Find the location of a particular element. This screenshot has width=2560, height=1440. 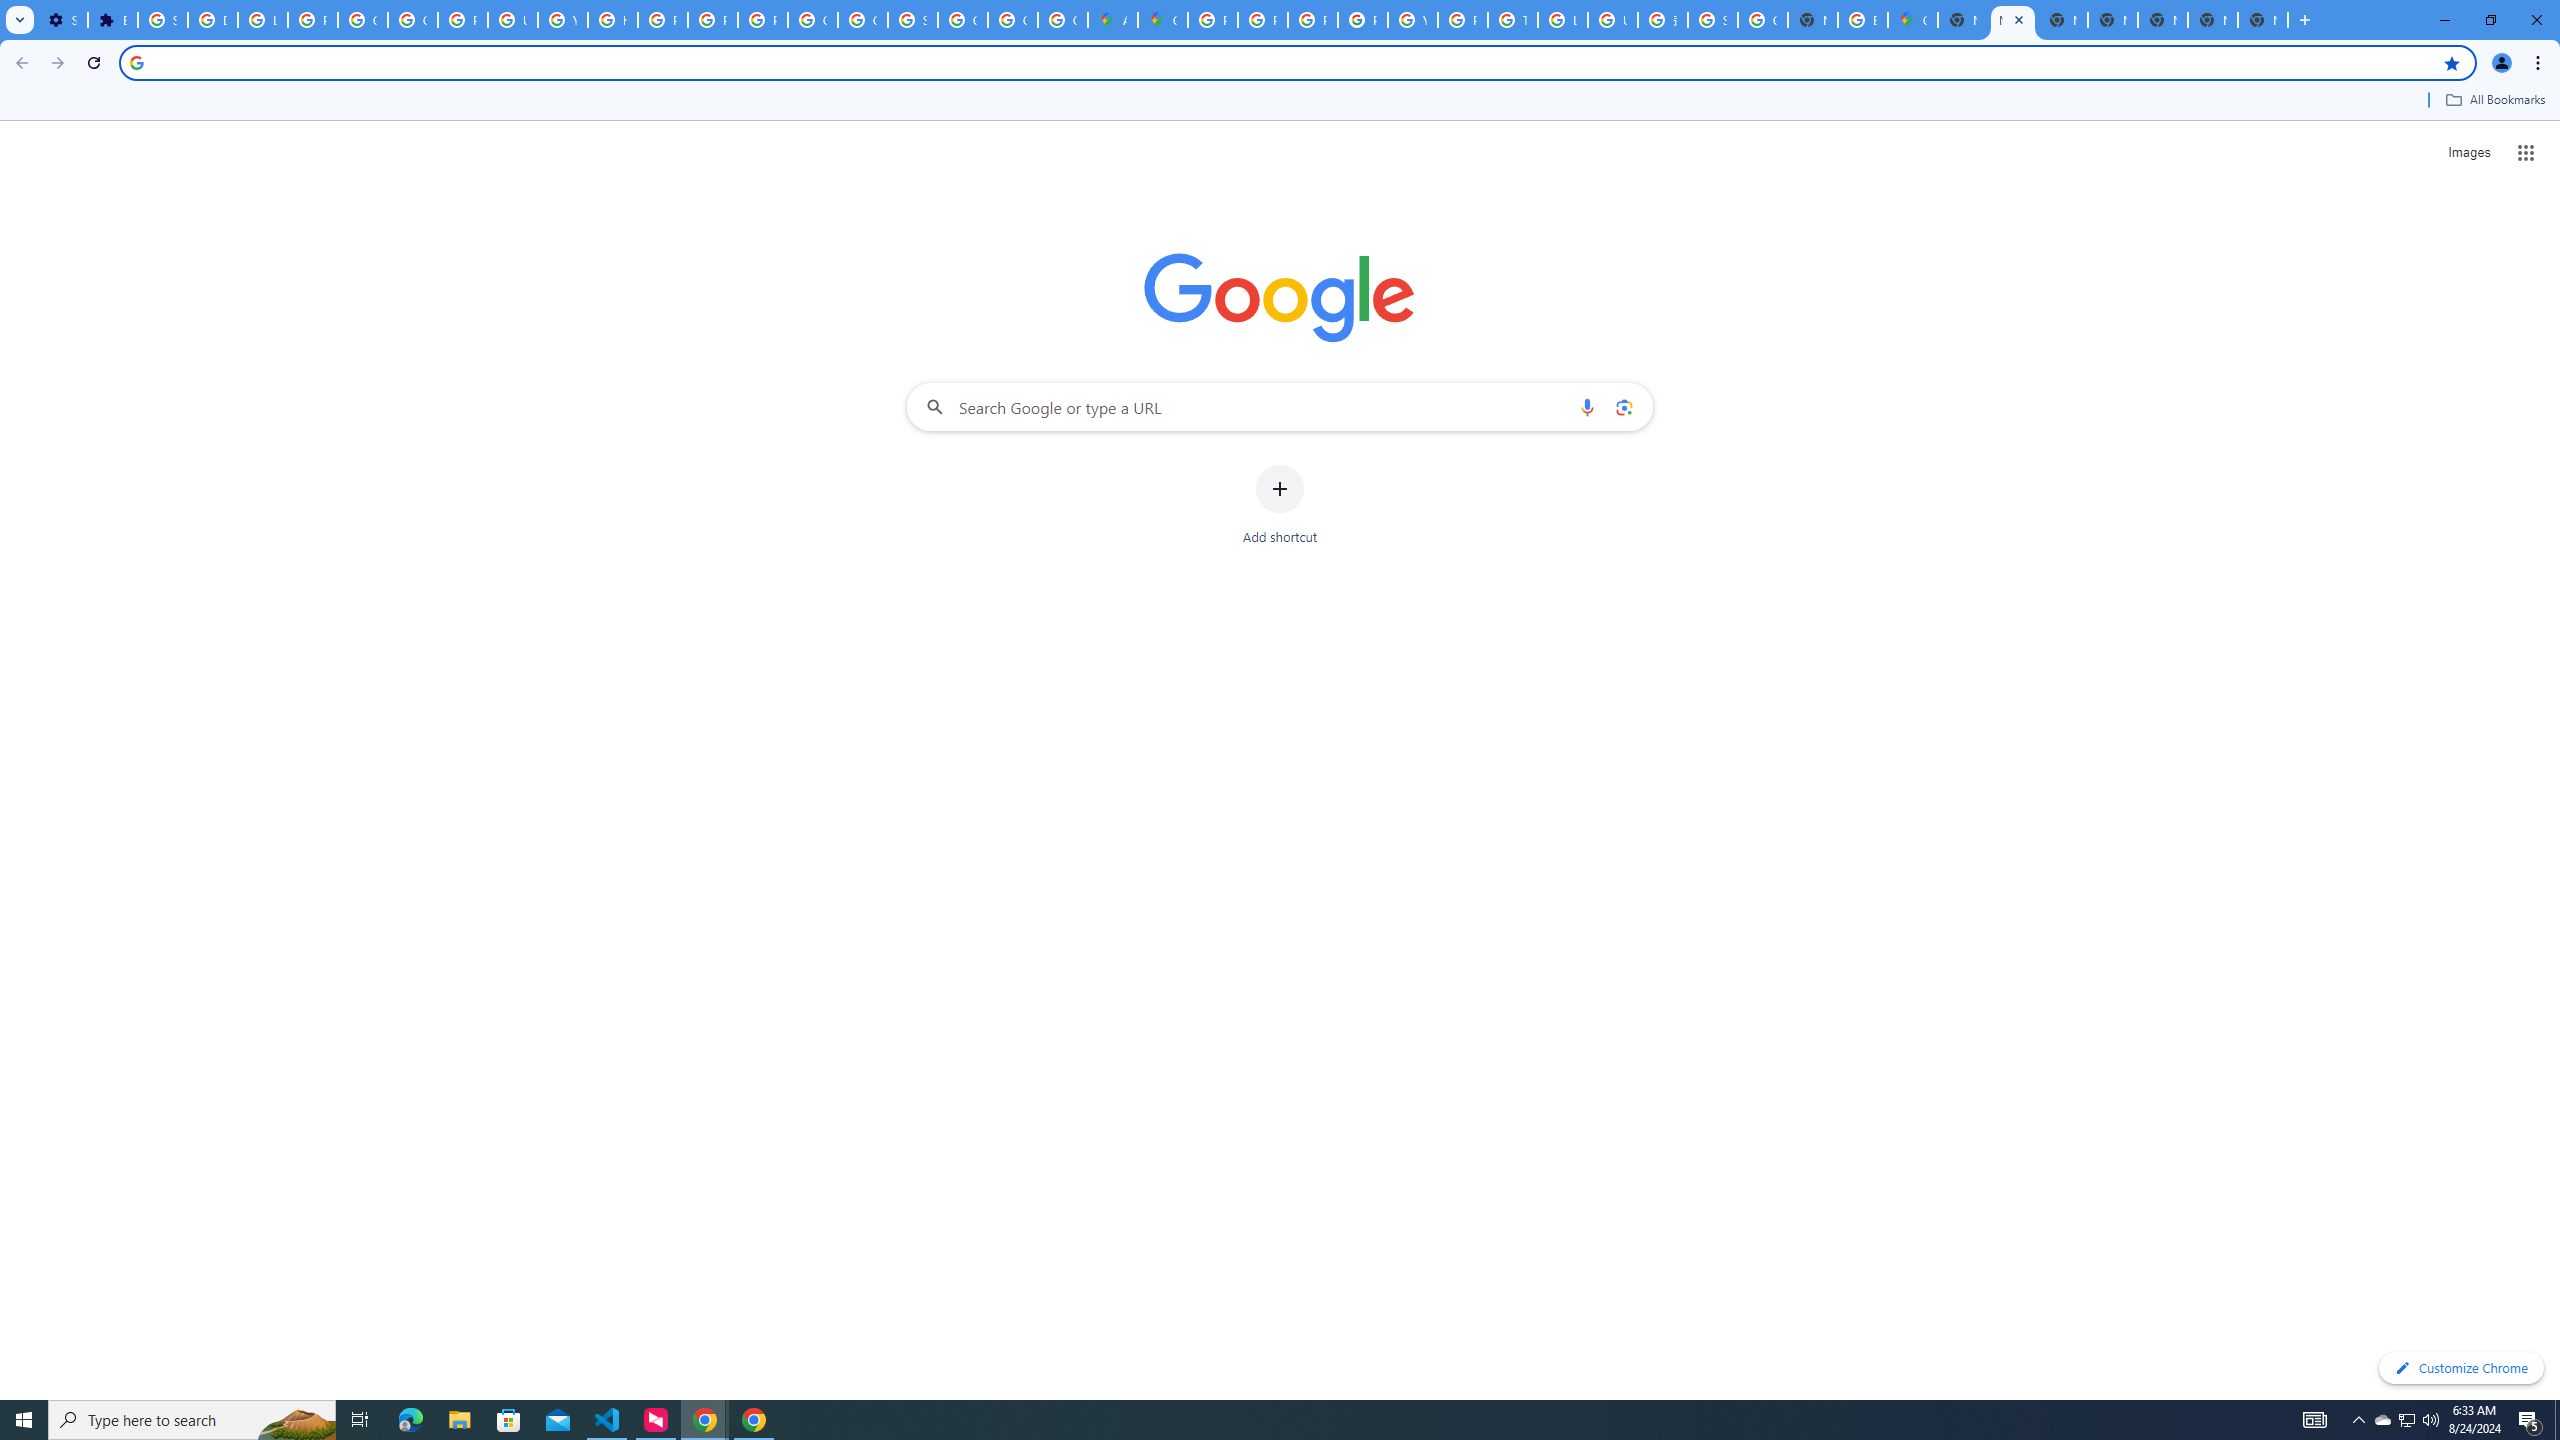

Explore new street-level details - Google Maps Help is located at coordinates (1862, 20).